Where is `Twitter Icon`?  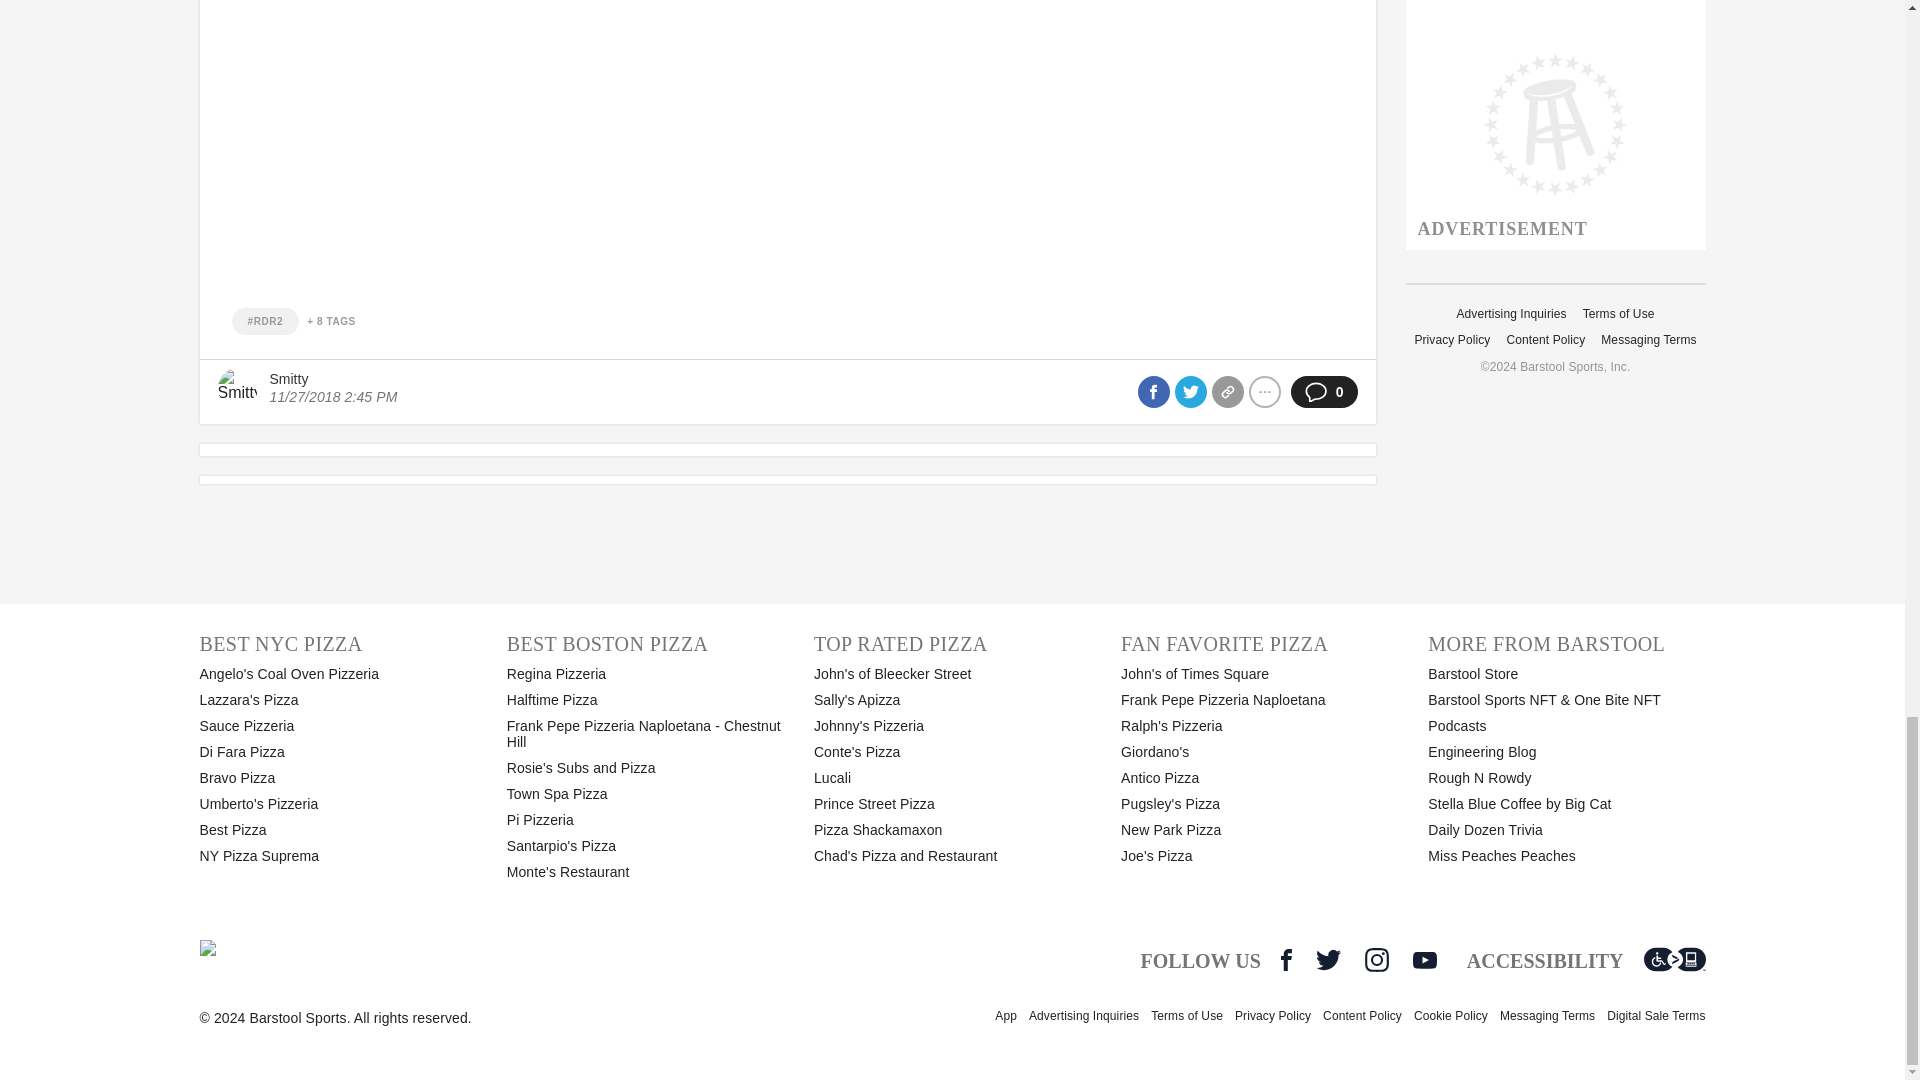 Twitter Icon is located at coordinates (1328, 960).